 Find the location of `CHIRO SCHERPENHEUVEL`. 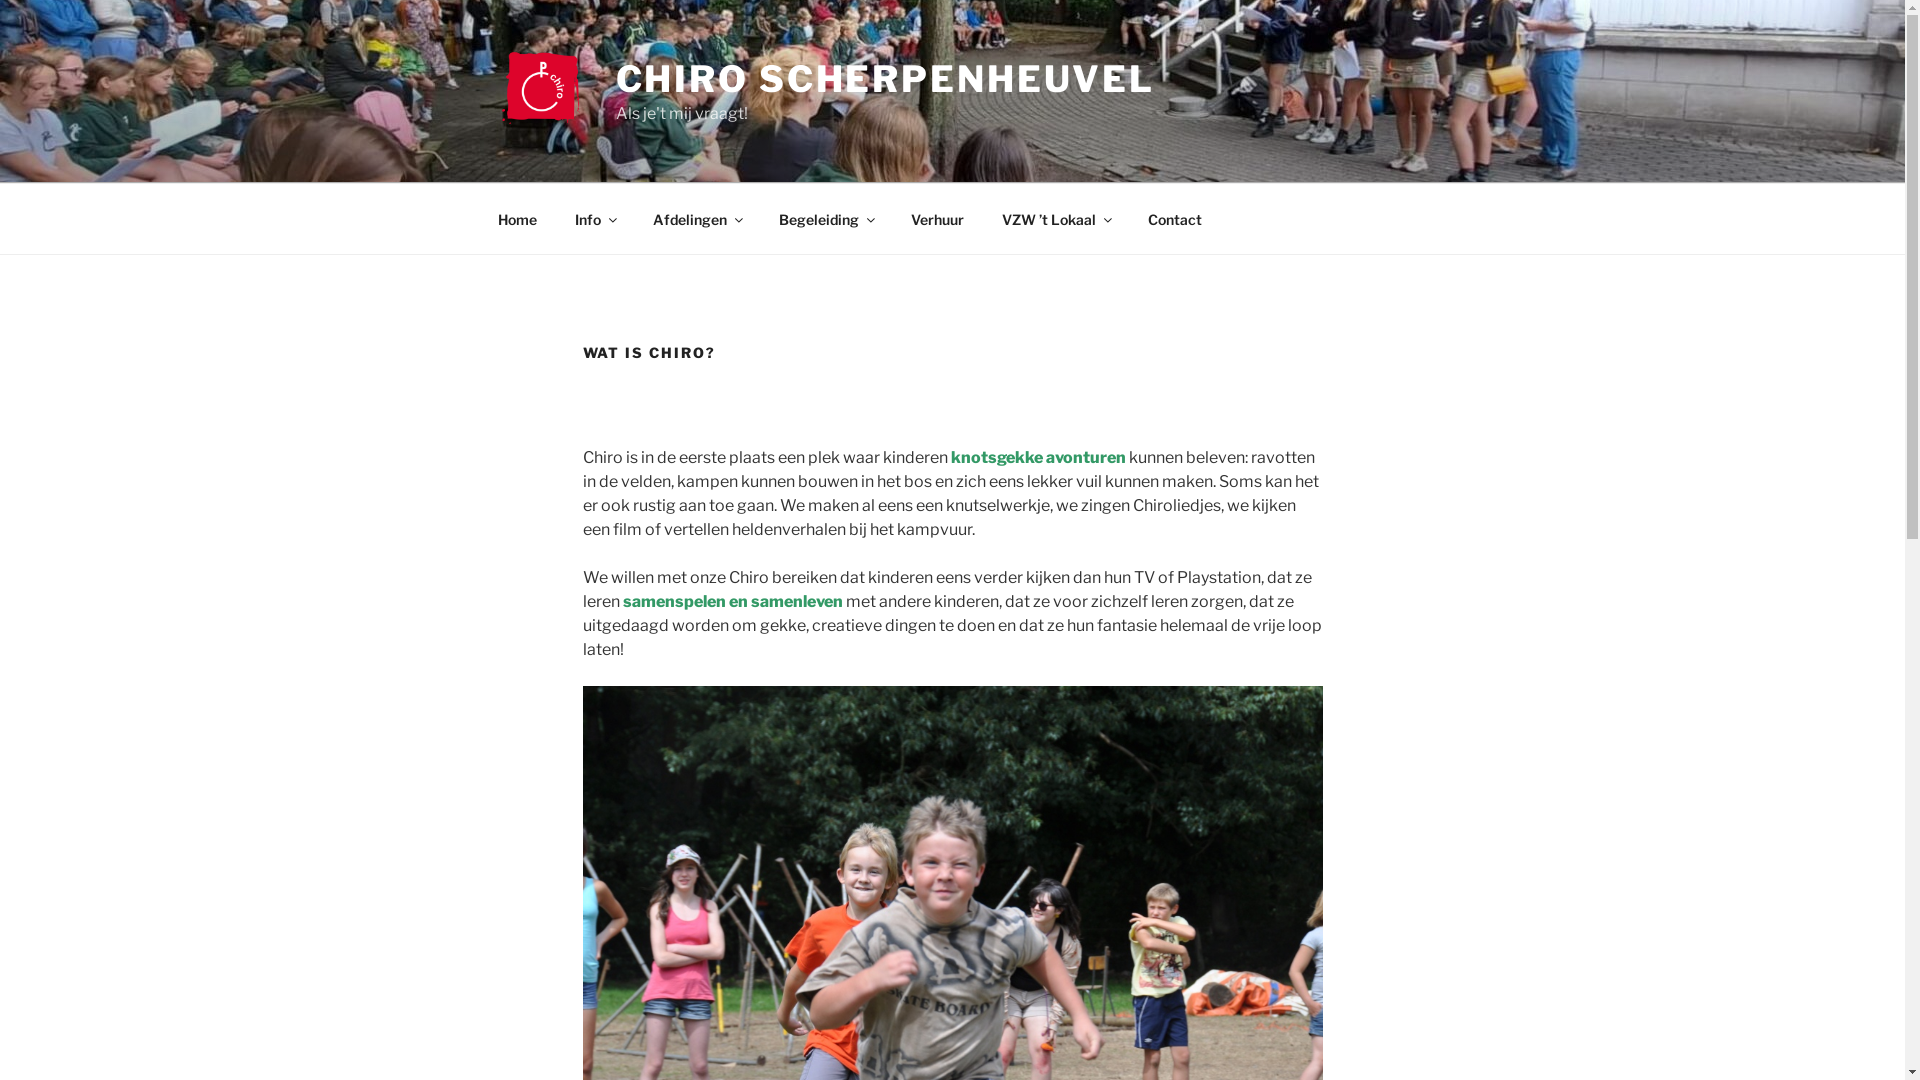

CHIRO SCHERPENHEUVEL is located at coordinates (886, 79).